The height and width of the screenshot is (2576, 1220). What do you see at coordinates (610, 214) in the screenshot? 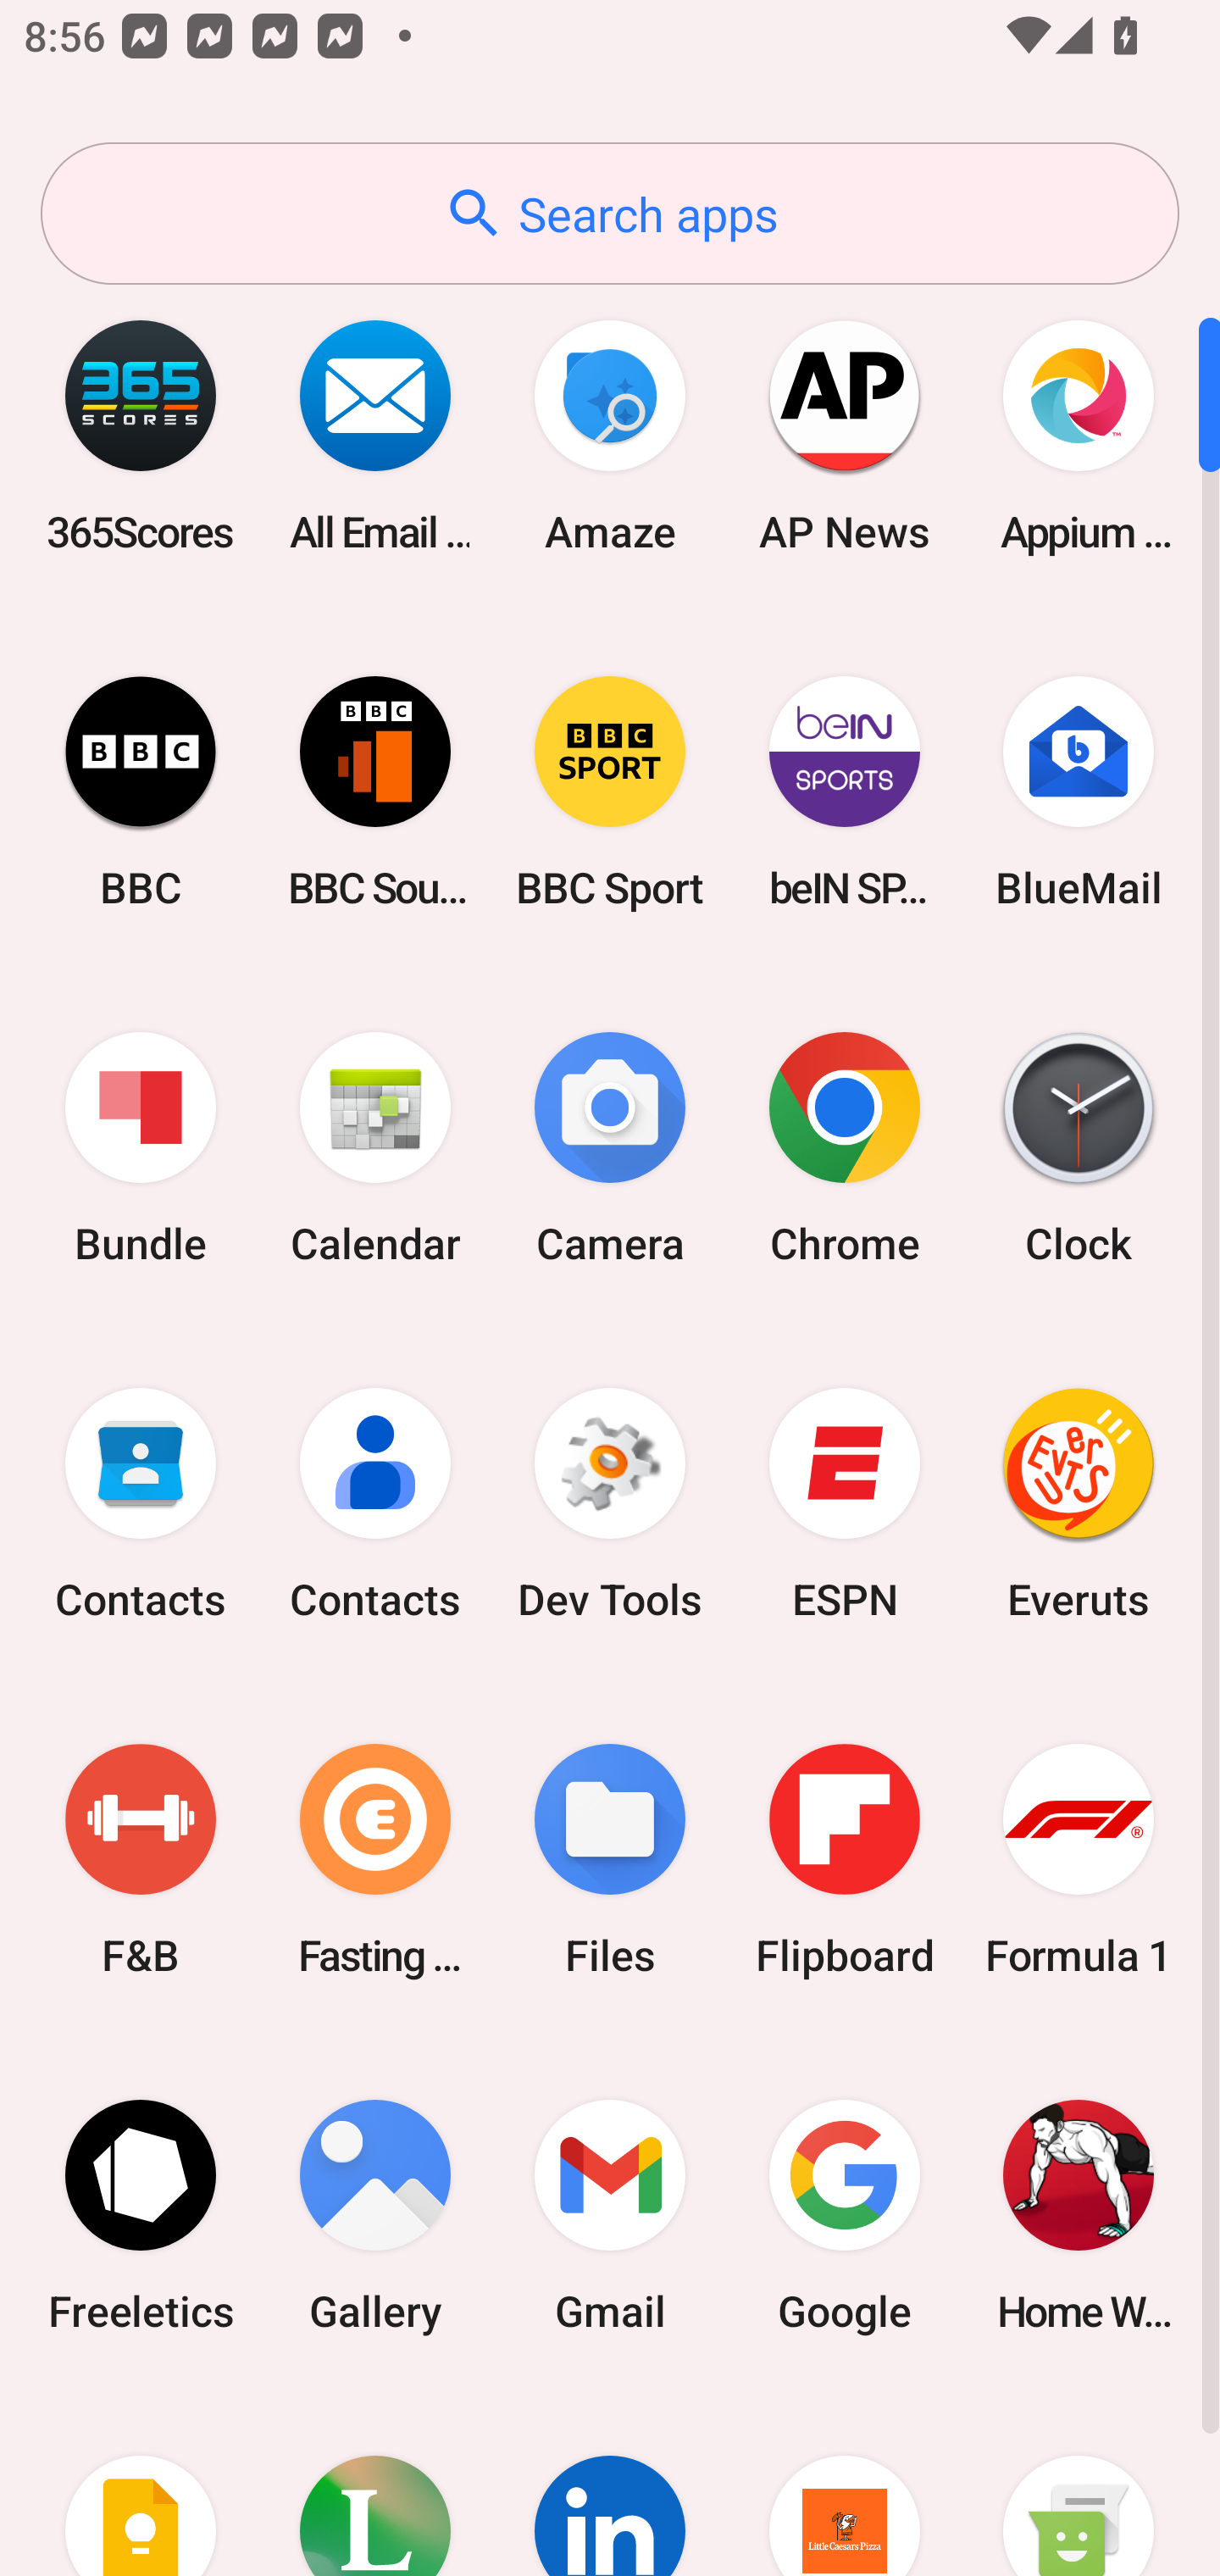
I see `  Search apps` at bounding box center [610, 214].